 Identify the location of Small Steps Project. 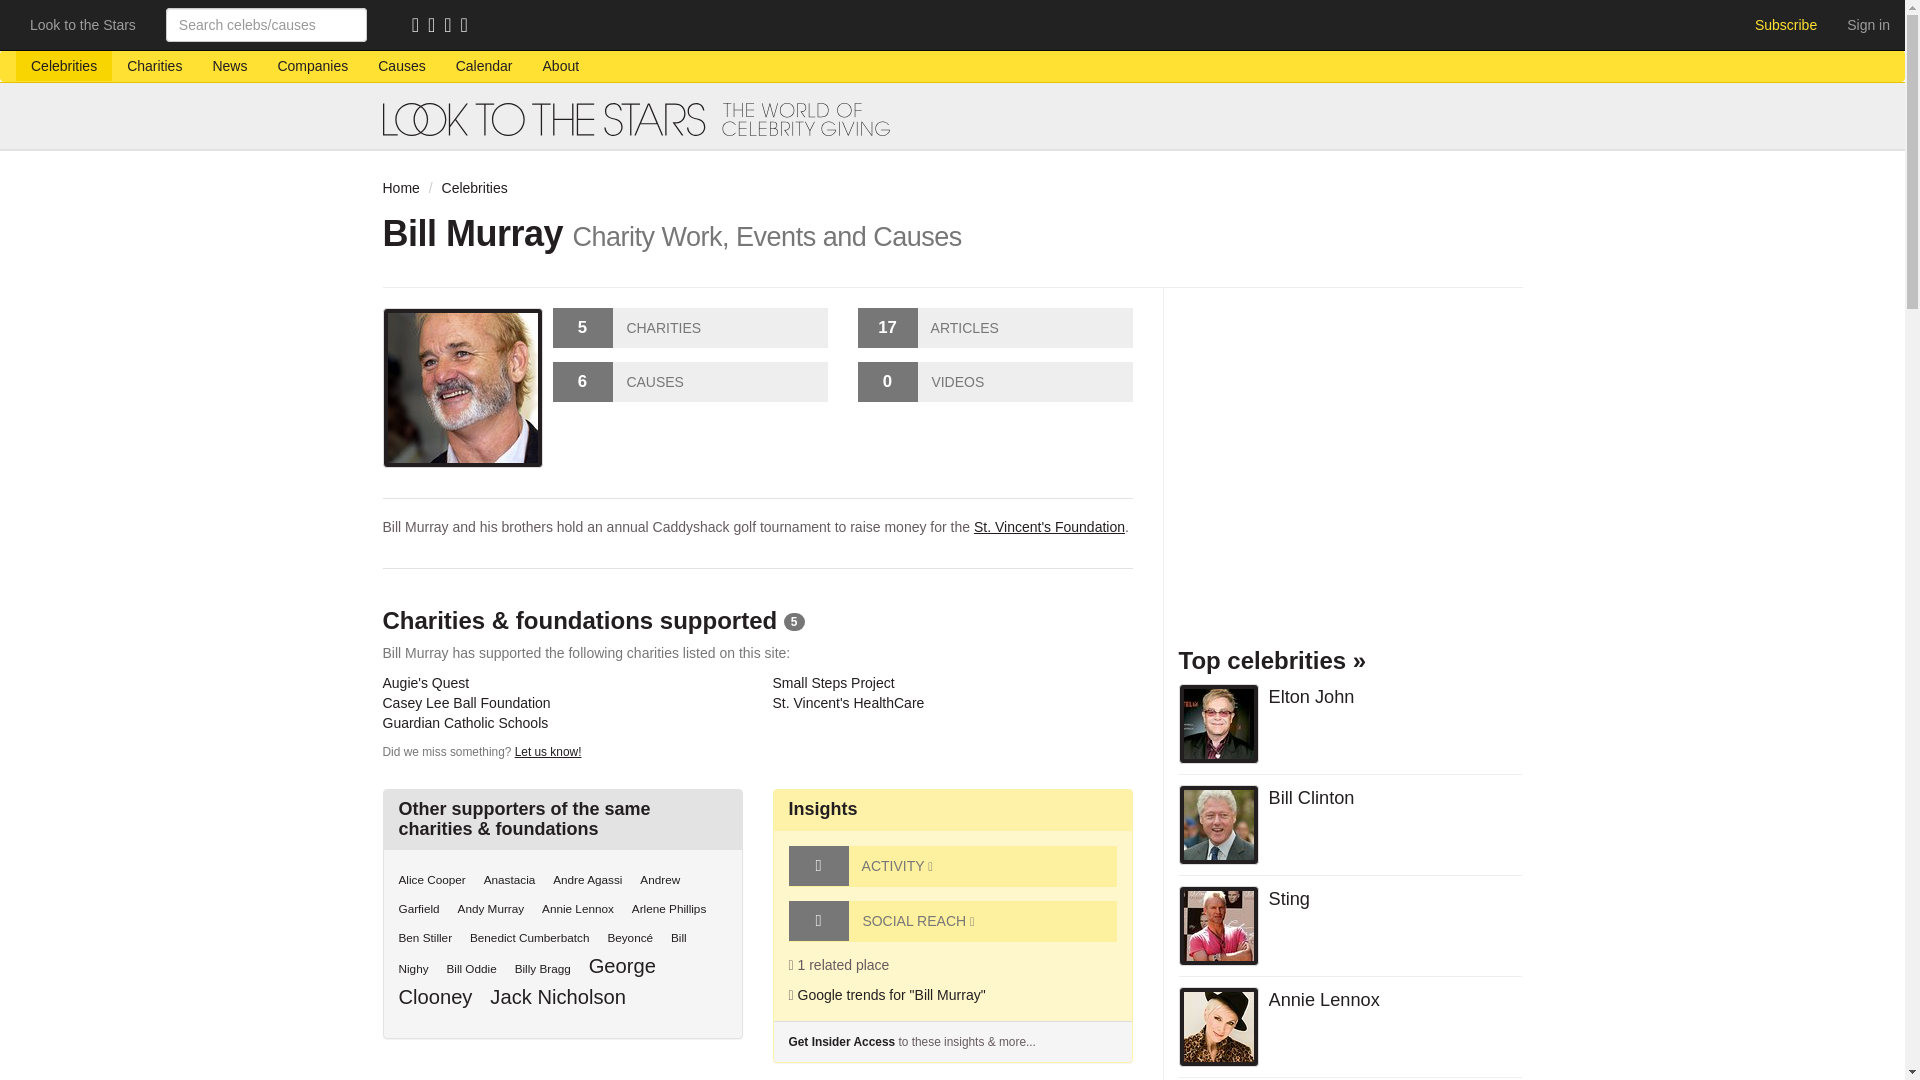
(832, 683).